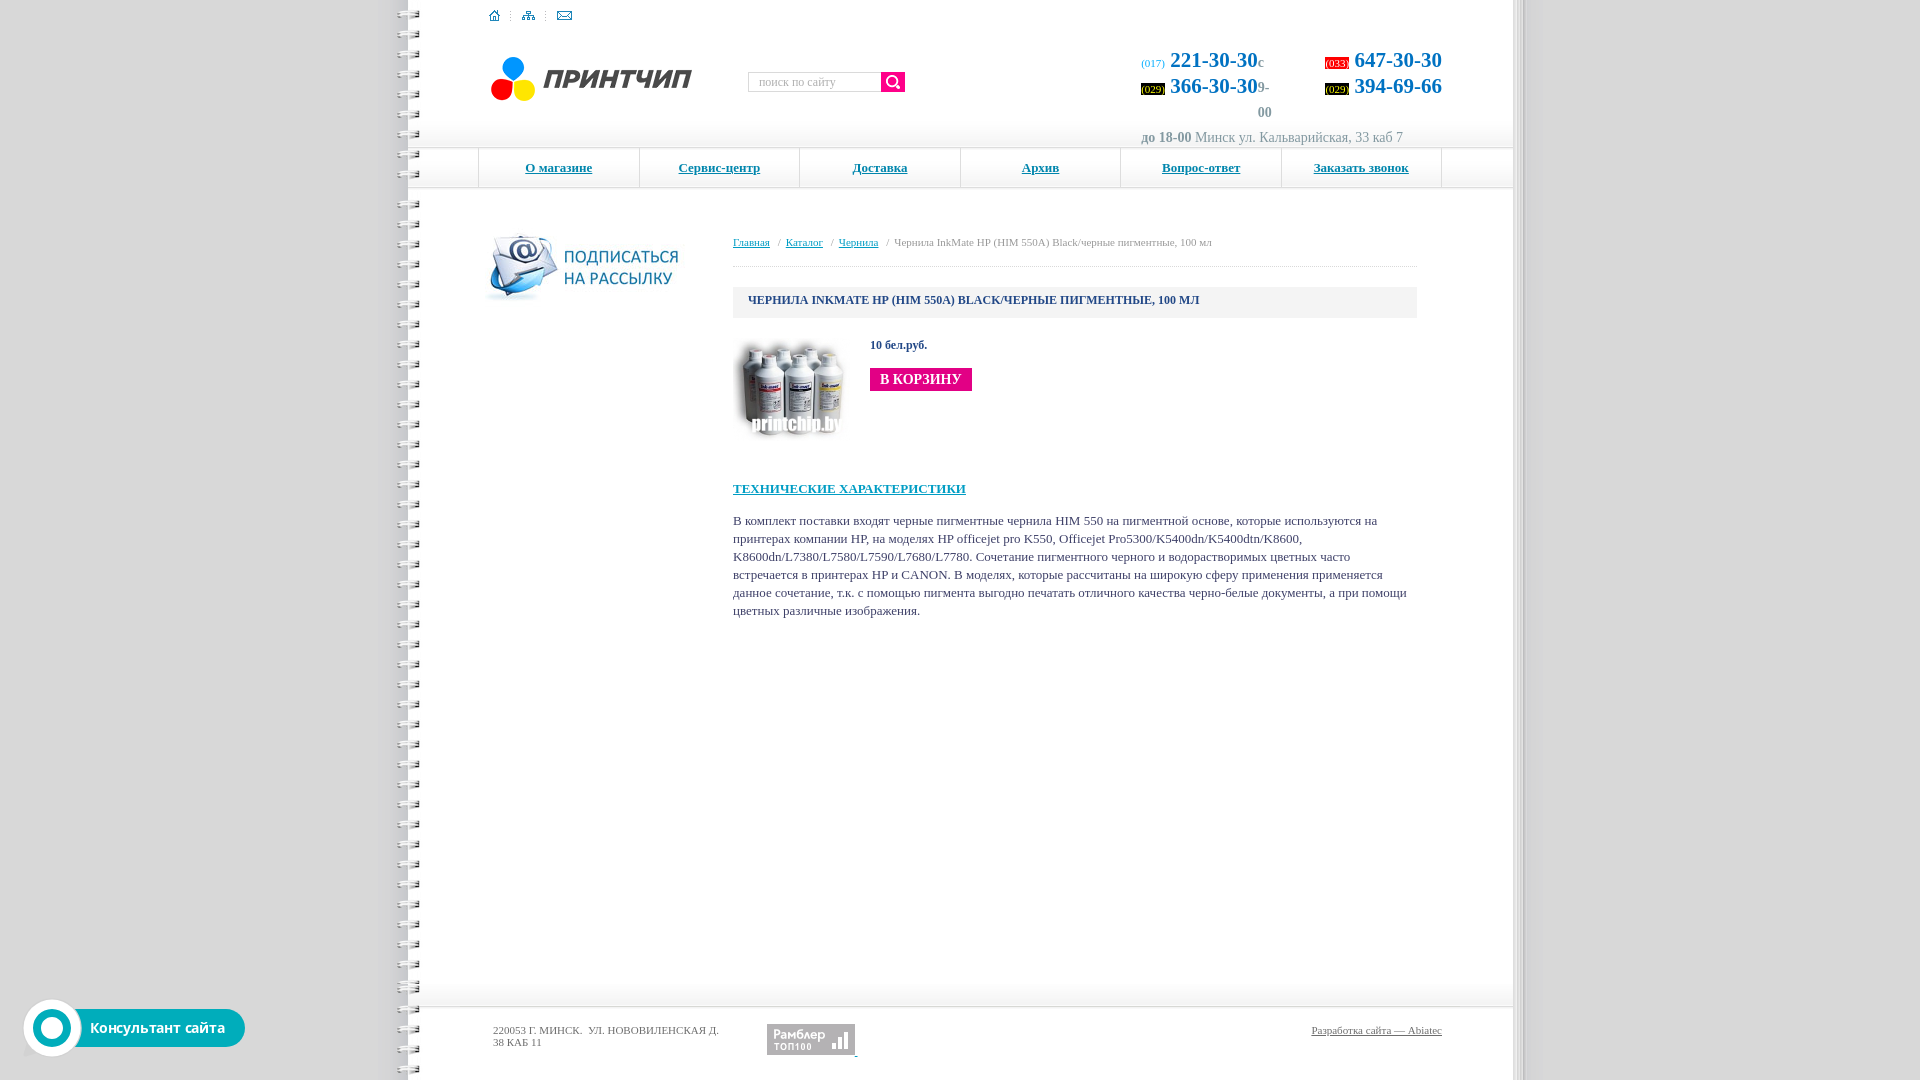  I want to click on Rambler's Top100, so click(811, 1040).